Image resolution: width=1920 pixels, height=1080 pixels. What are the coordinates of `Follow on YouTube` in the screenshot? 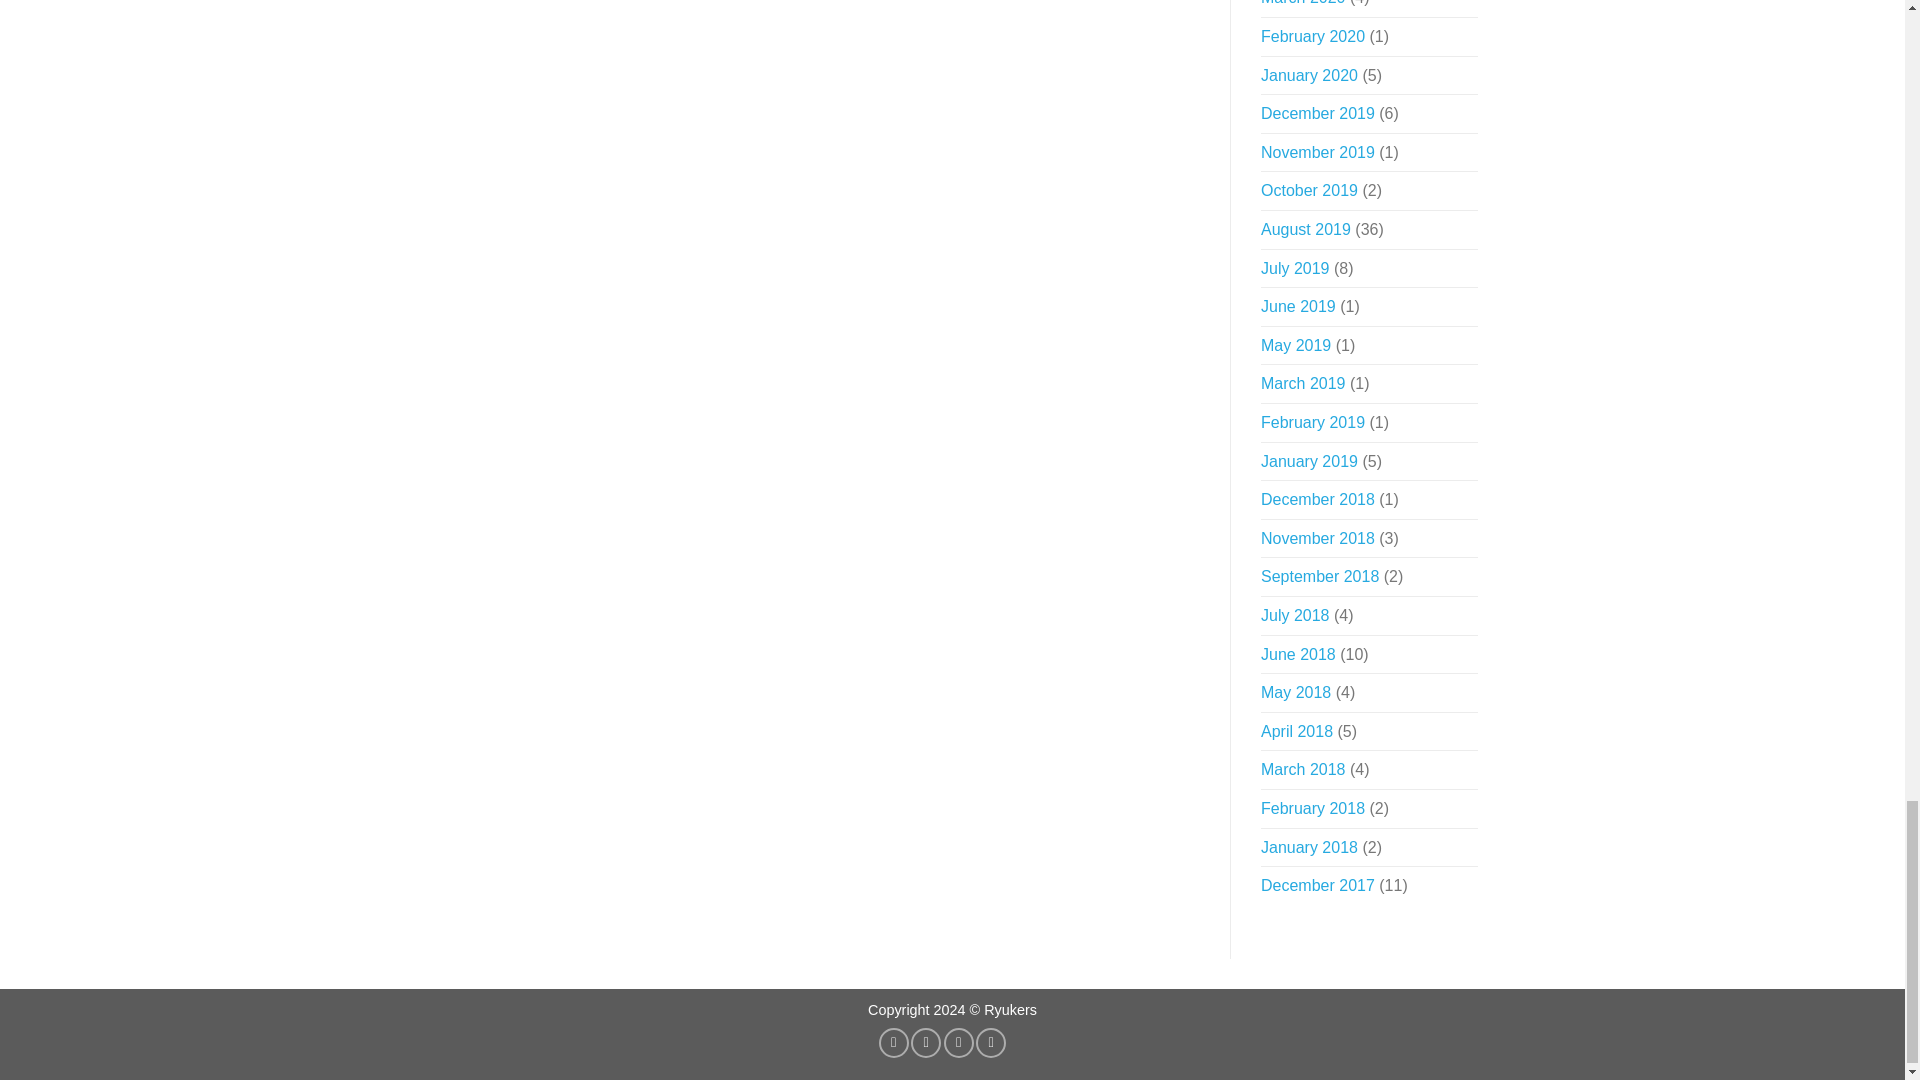 It's located at (990, 1043).